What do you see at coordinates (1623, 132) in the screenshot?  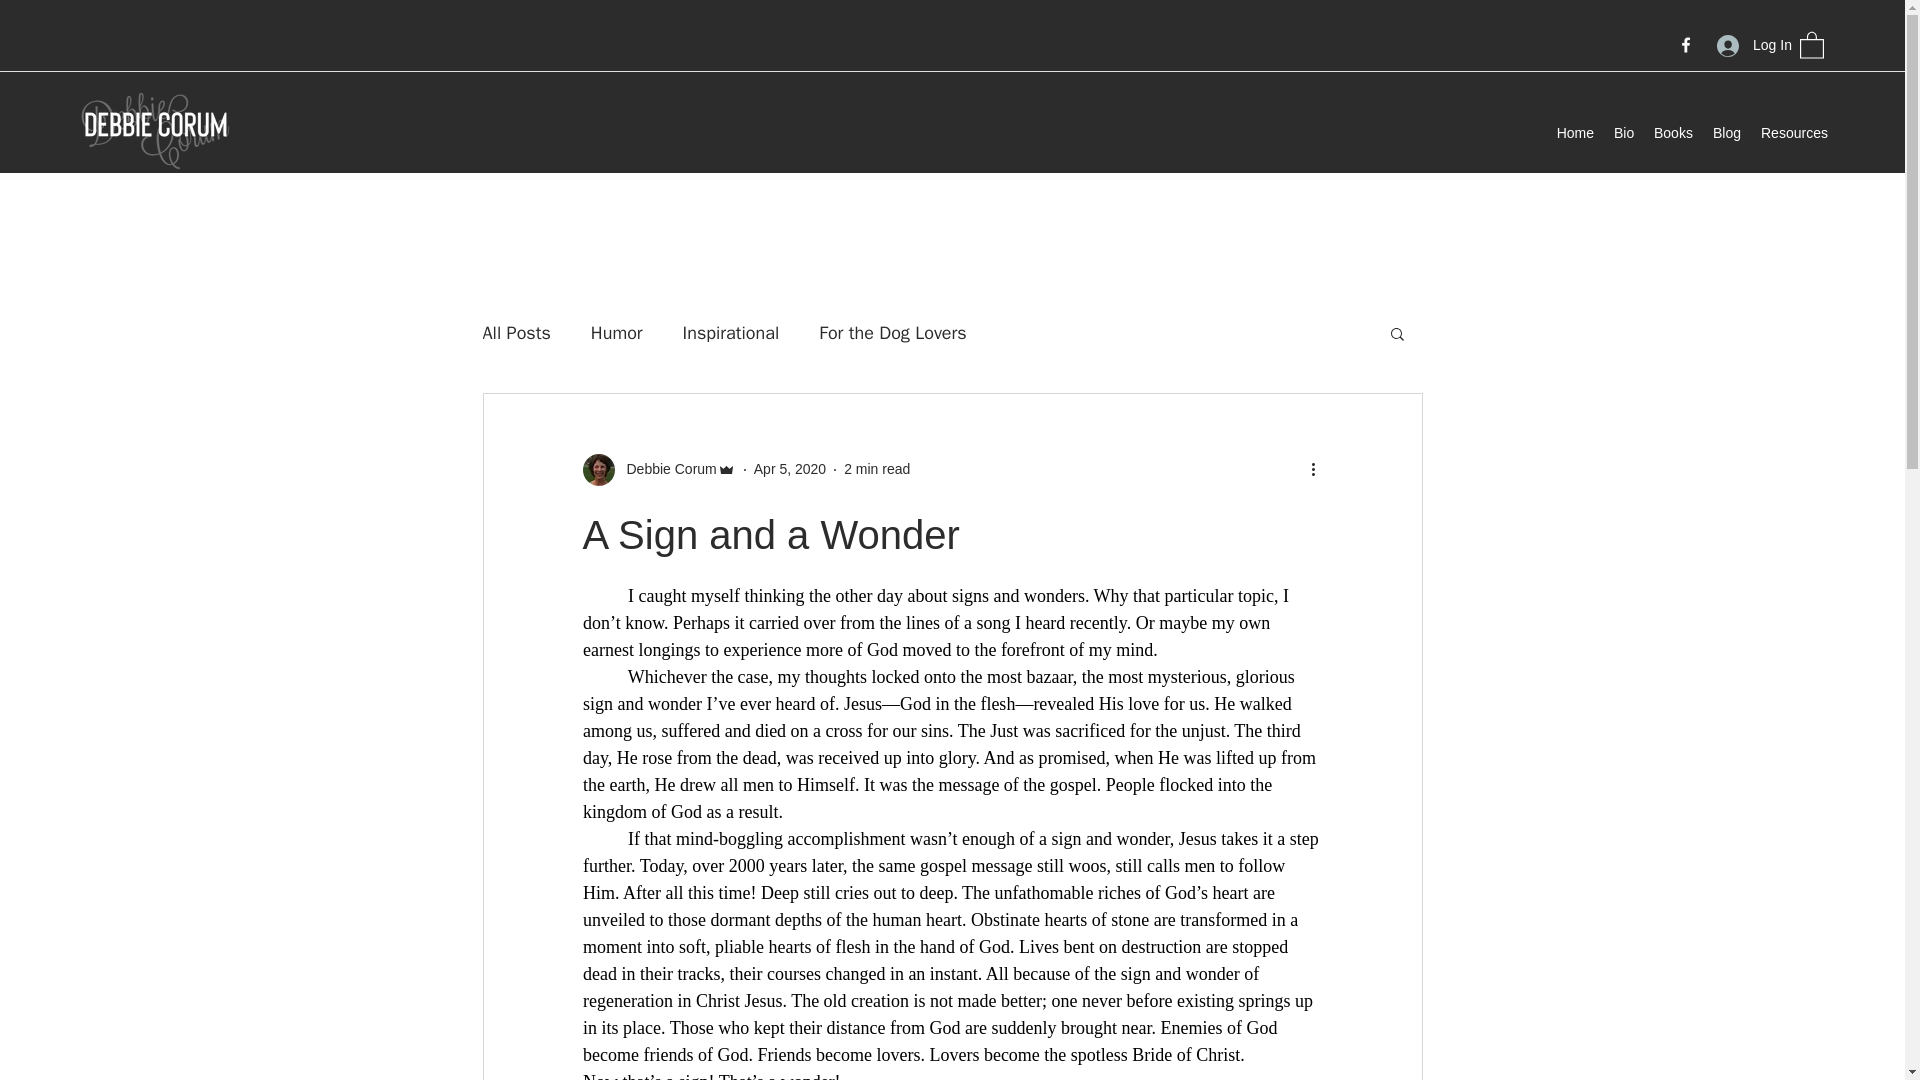 I see `Bio` at bounding box center [1623, 132].